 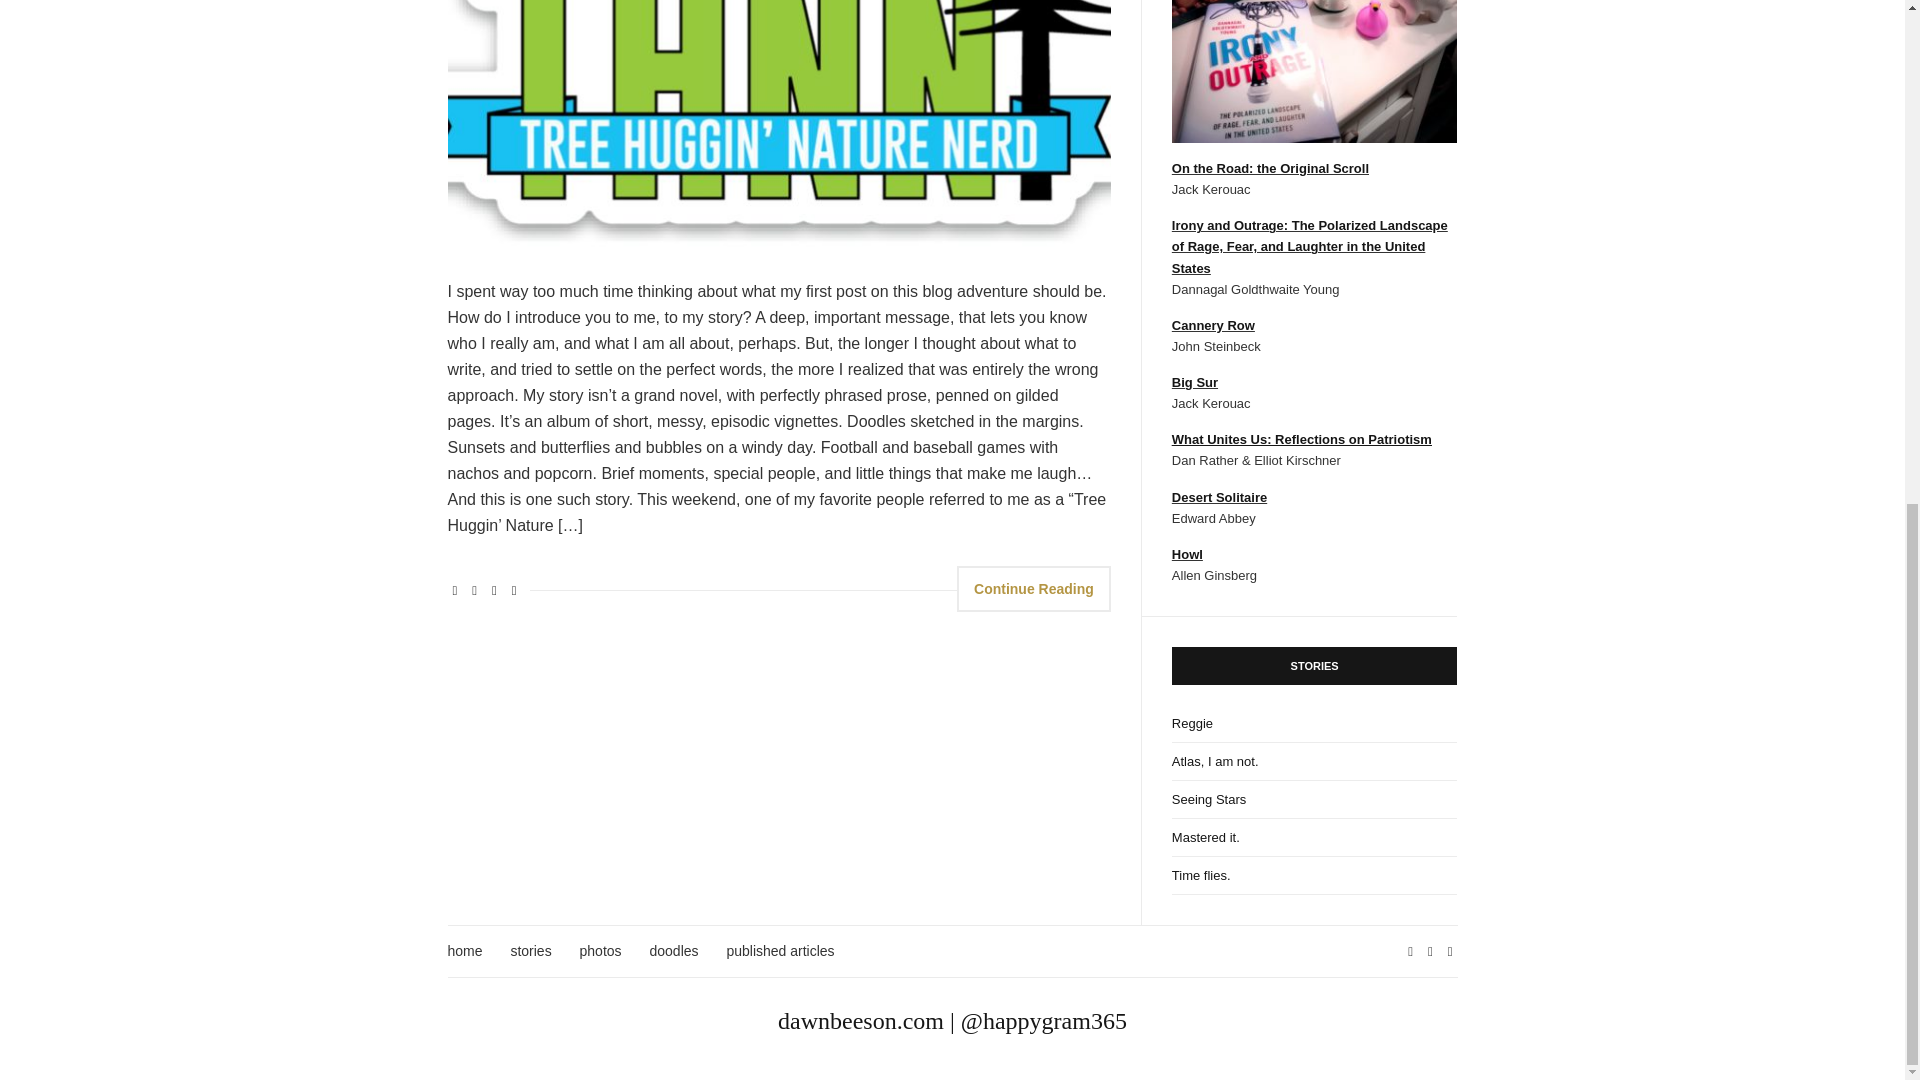 What do you see at coordinates (1314, 799) in the screenshot?
I see `Seeing Stars` at bounding box center [1314, 799].